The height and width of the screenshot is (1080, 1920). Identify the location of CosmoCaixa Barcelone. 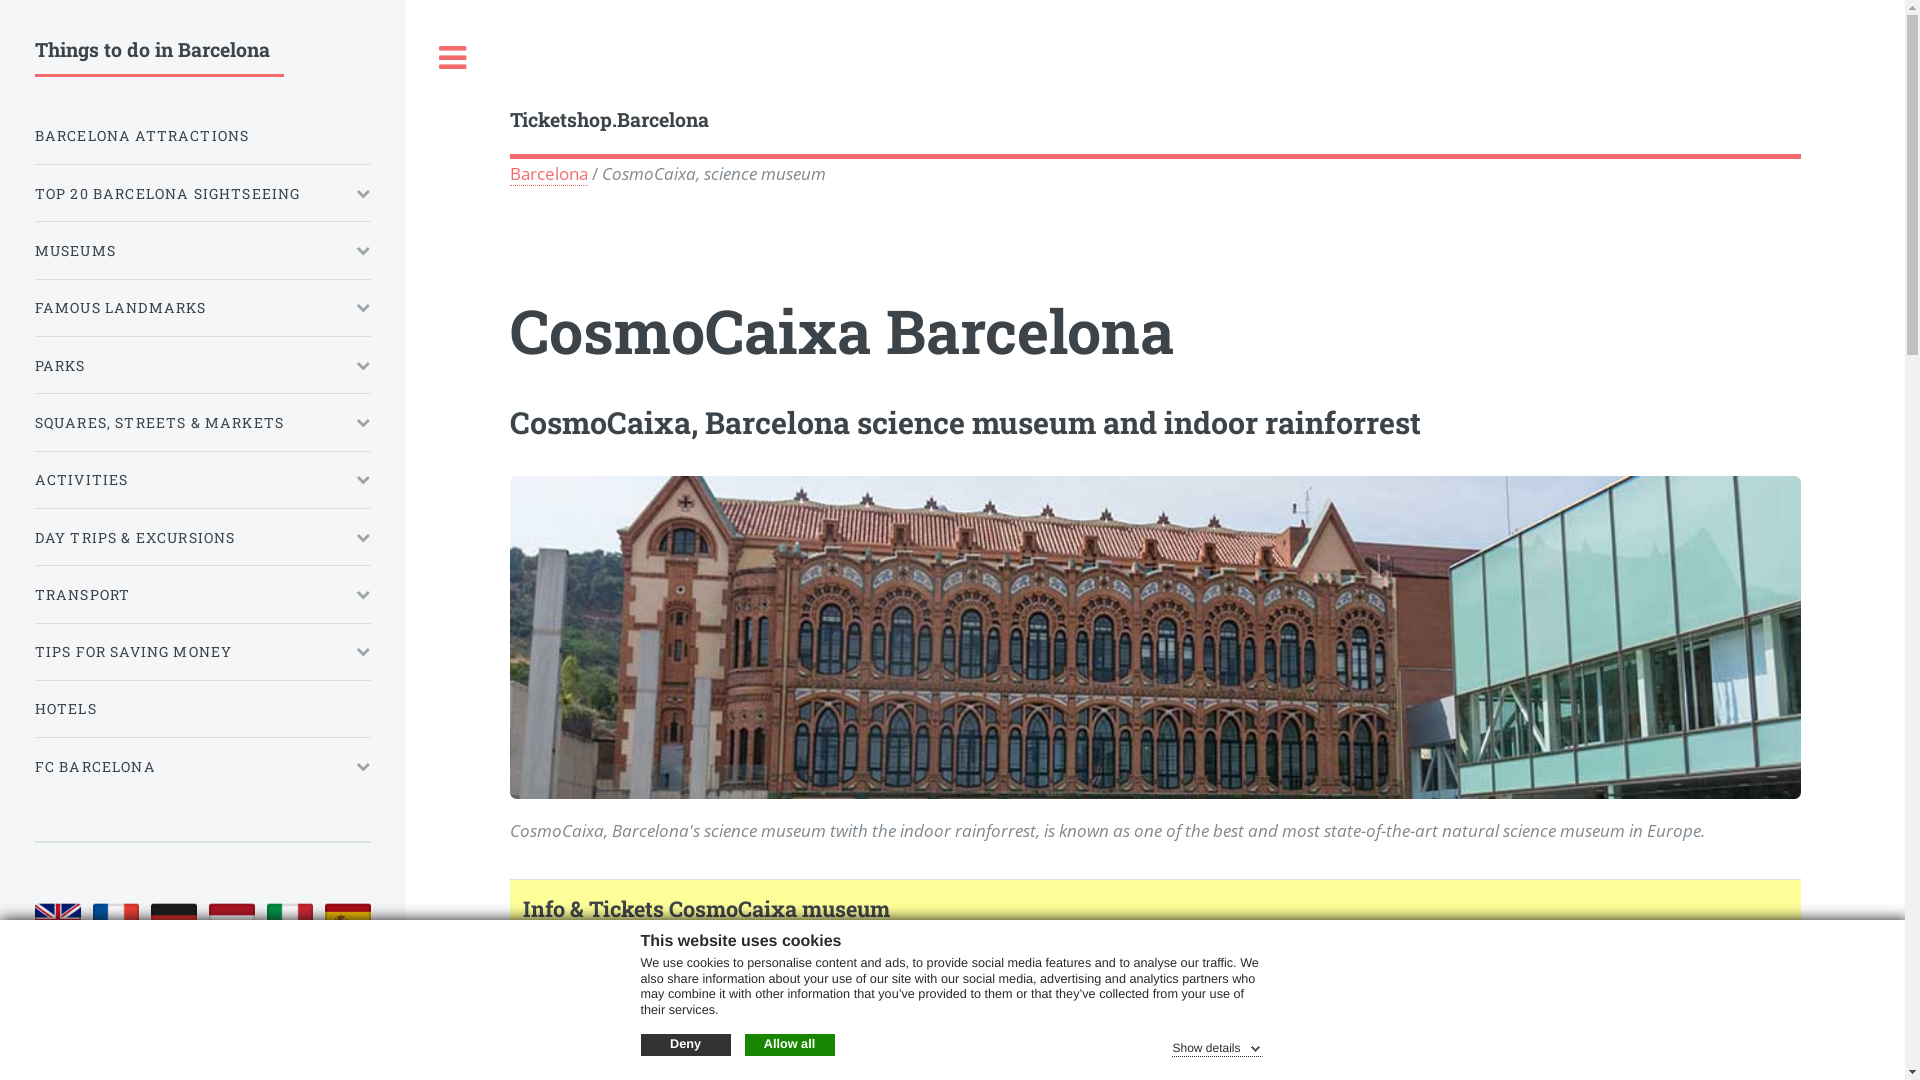
(116, 921).